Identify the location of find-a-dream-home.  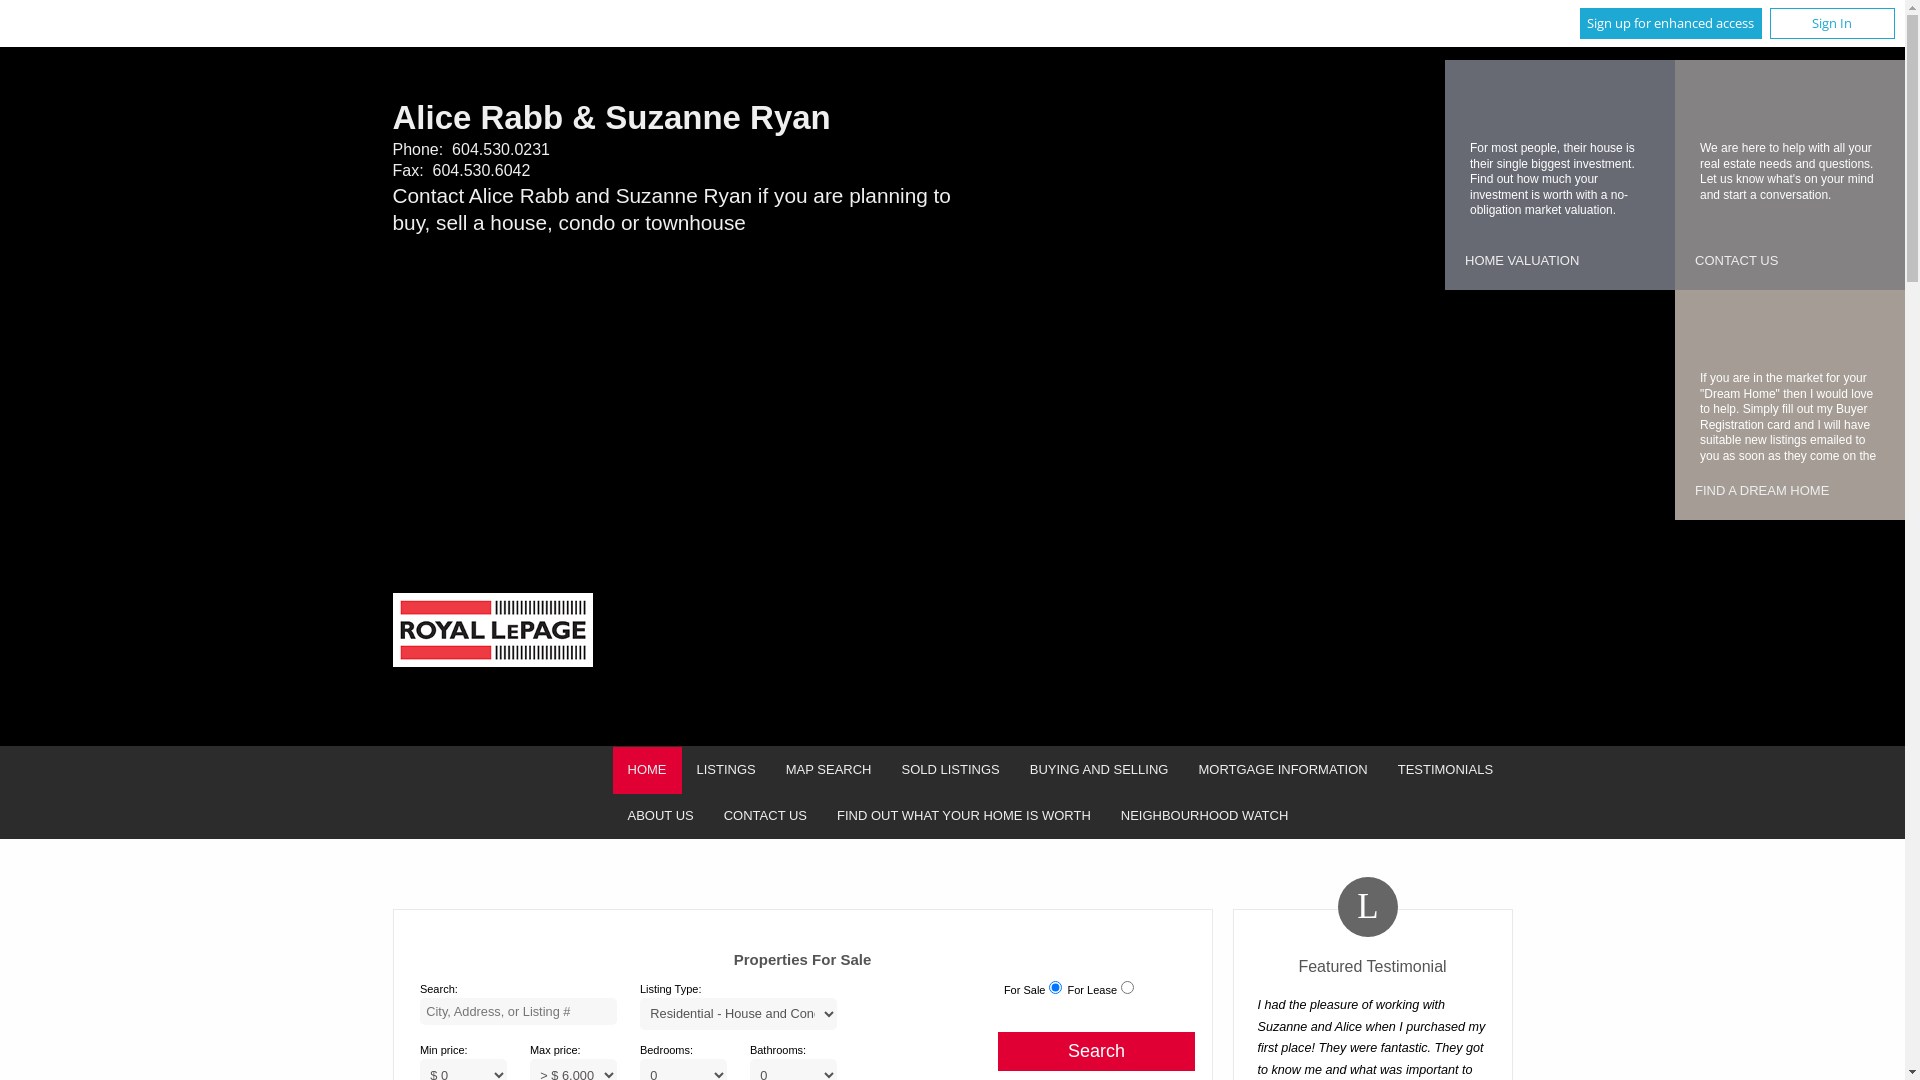
(1715, 330).